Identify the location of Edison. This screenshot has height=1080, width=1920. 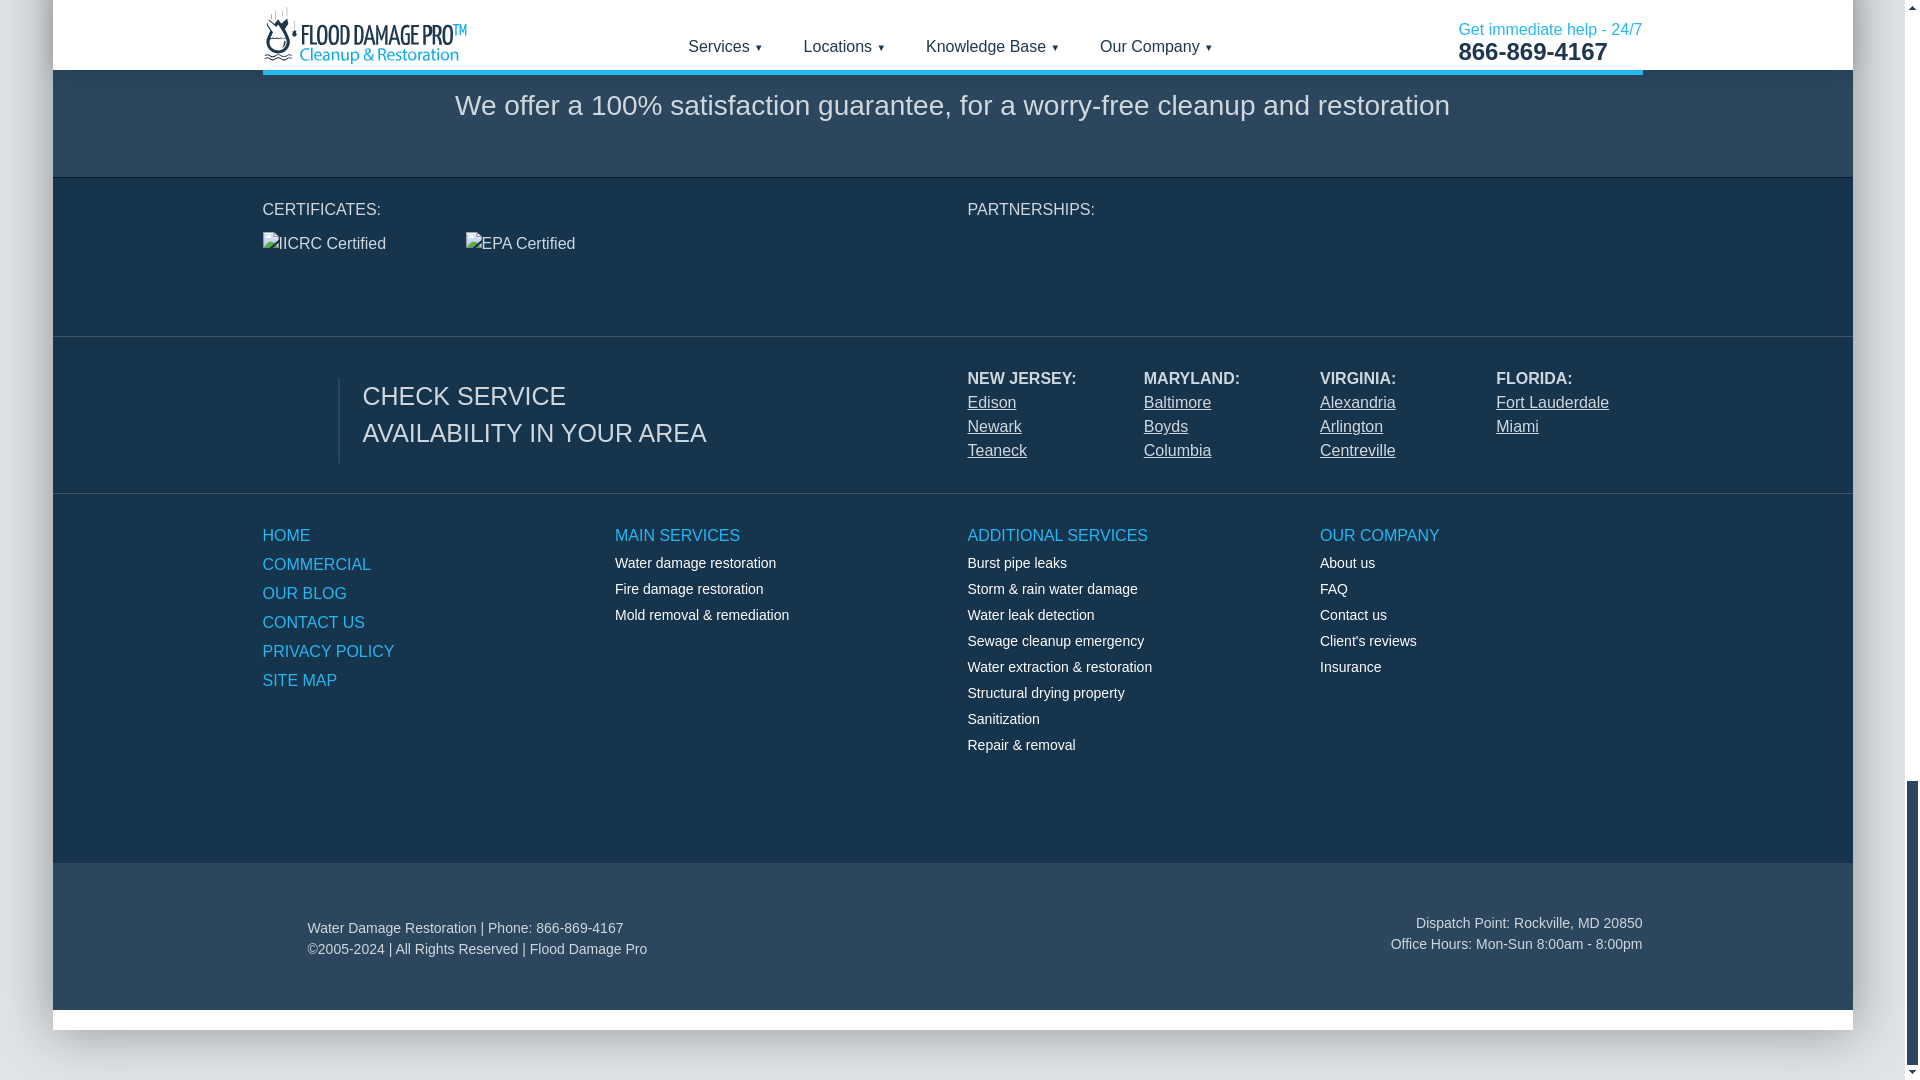
(992, 402).